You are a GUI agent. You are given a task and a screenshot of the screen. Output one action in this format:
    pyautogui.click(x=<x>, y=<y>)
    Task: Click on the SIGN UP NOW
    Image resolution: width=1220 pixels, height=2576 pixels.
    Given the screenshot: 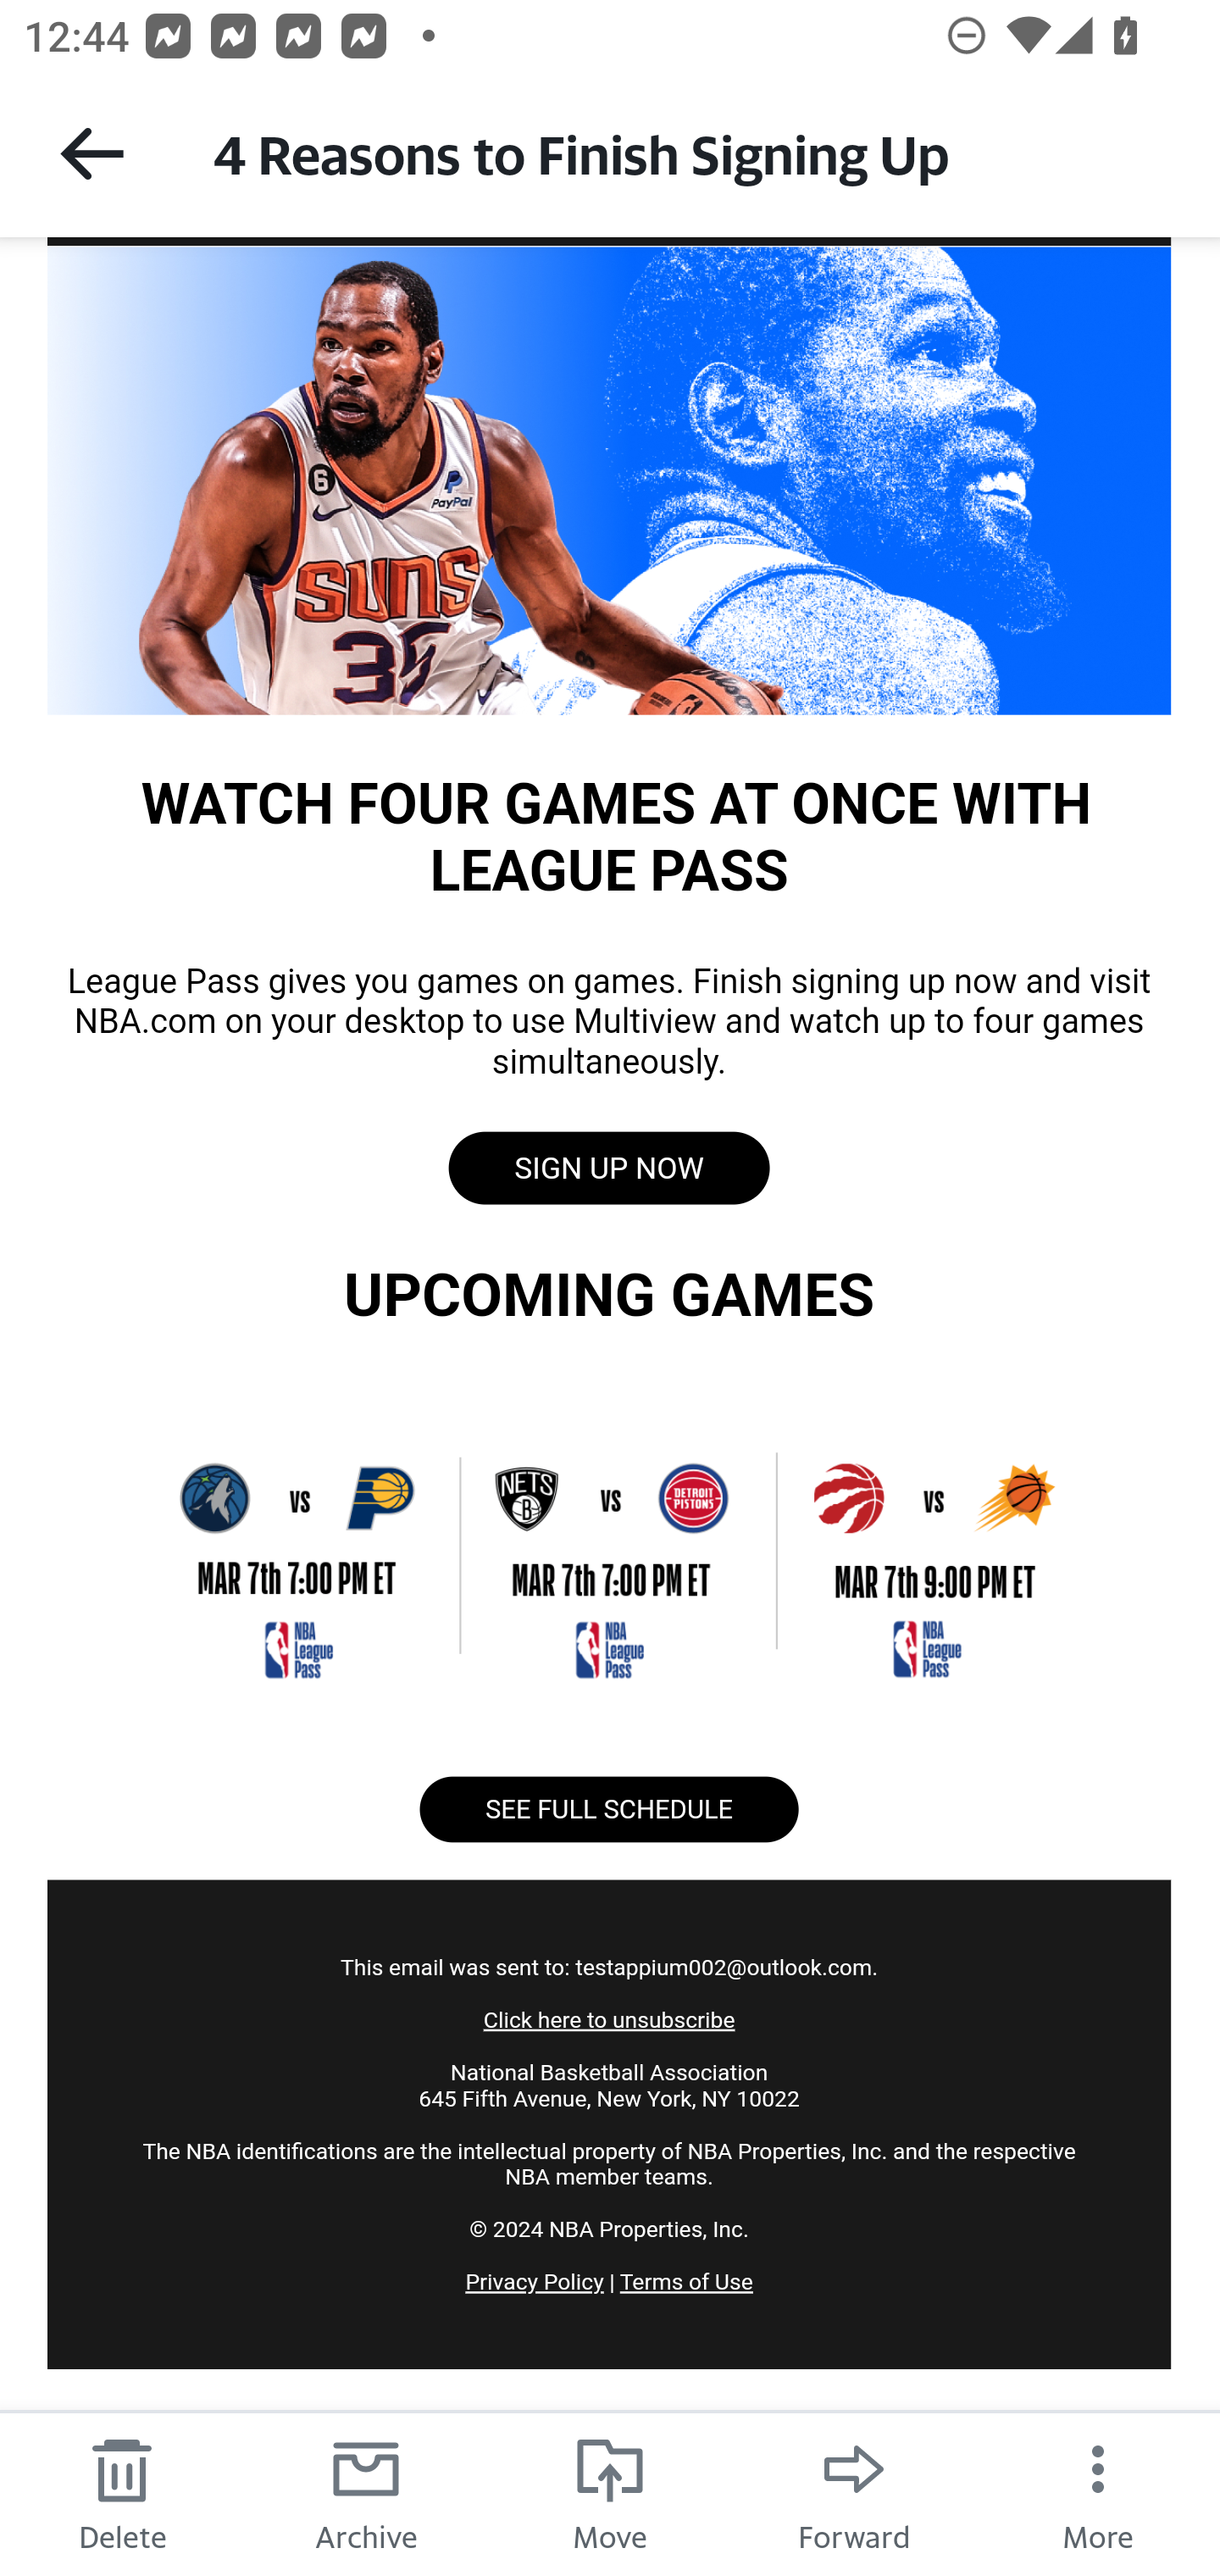 What is the action you would take?
    pyautogui.click(x=608, y=1168)
    